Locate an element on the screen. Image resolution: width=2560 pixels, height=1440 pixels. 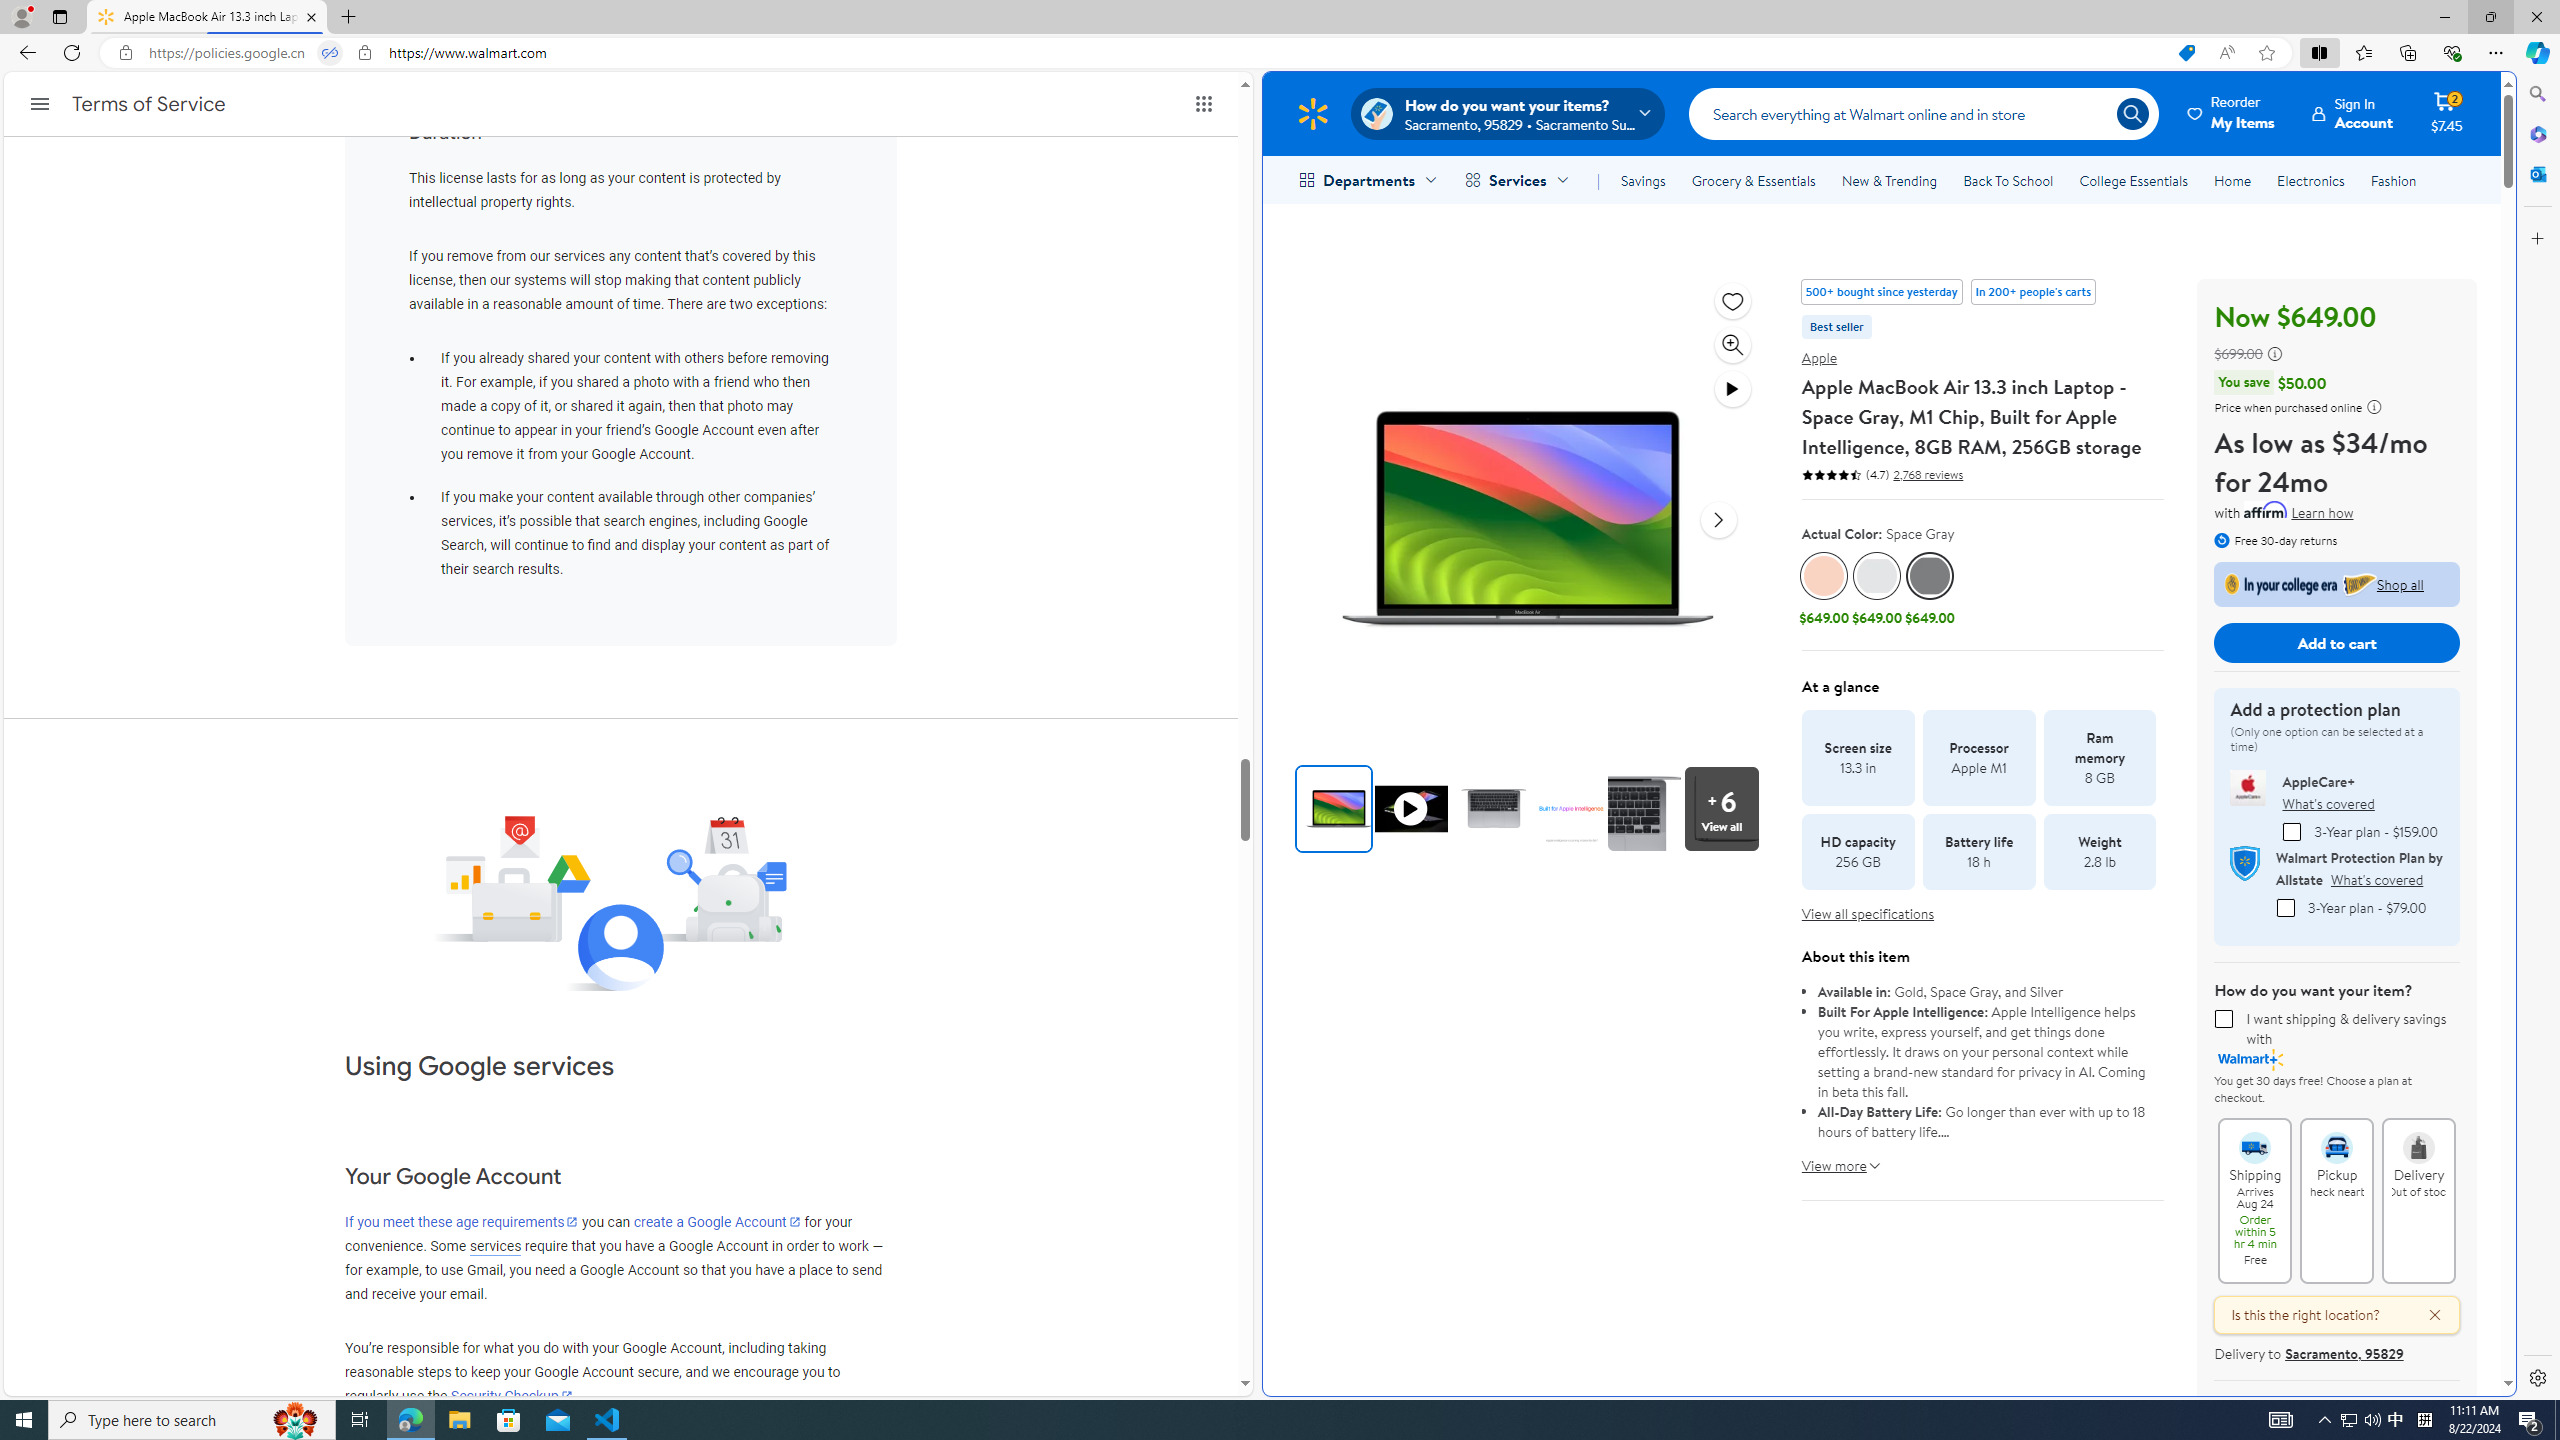
selected, Space Gray, $649.00 is located at coordinates (1928, 590).